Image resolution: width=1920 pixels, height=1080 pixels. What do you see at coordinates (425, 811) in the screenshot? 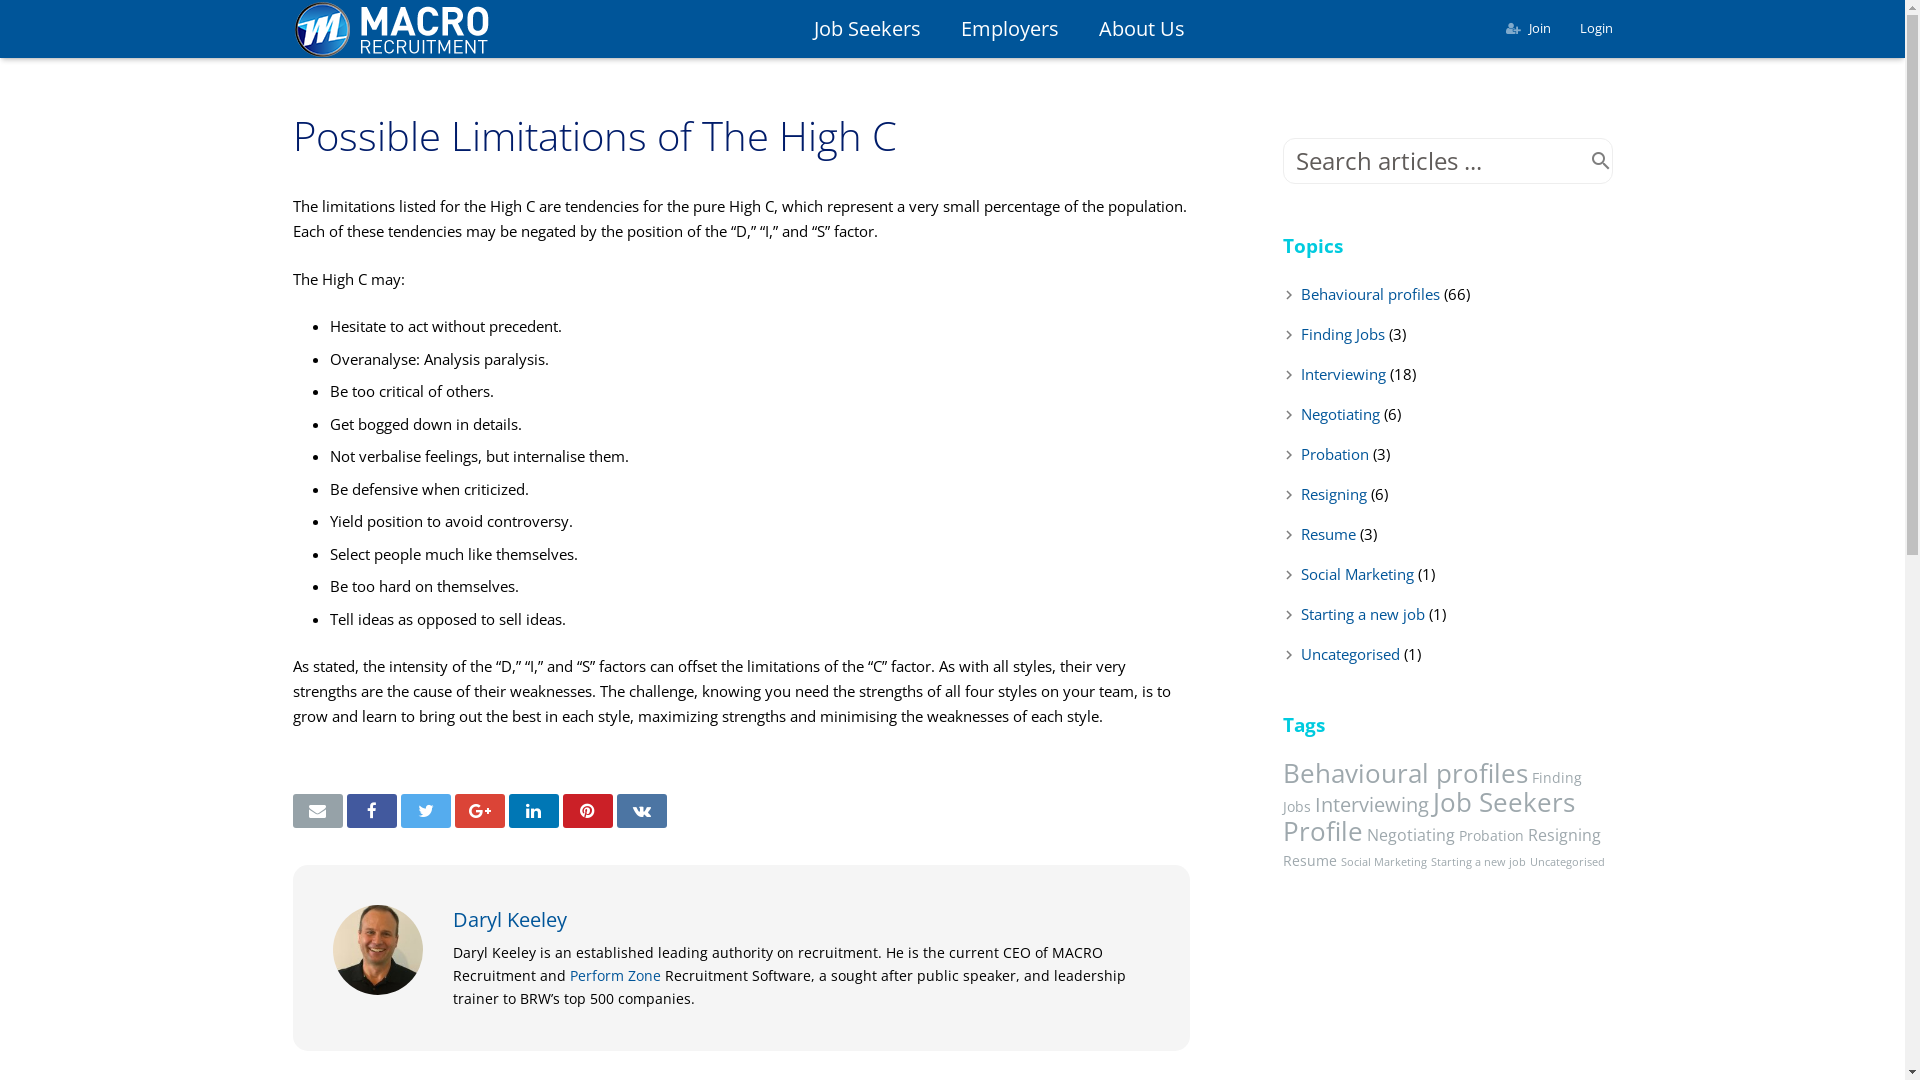
I see `Tweet this` at bounding box center [425, 811].